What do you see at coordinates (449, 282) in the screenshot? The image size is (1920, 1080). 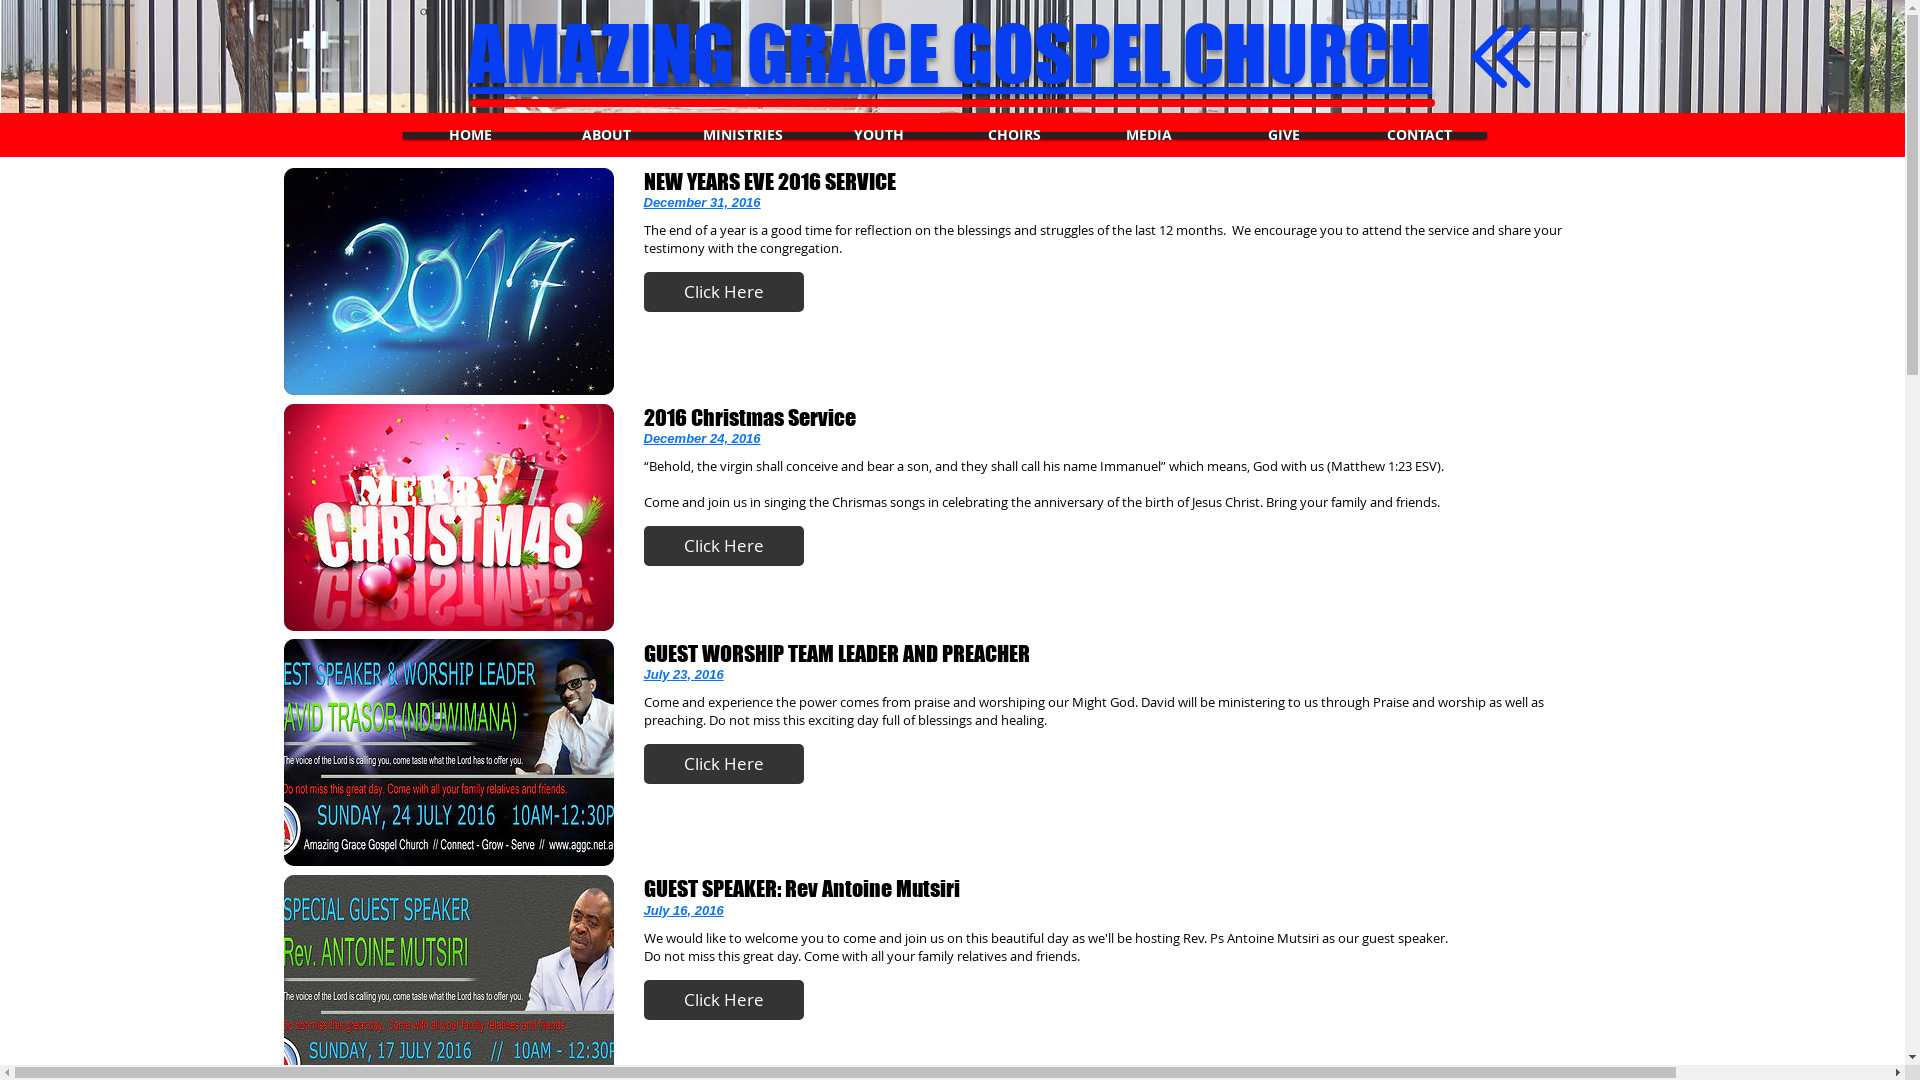 I see `Happy New Year 2017.jpg` at bounding box center [449, 282].